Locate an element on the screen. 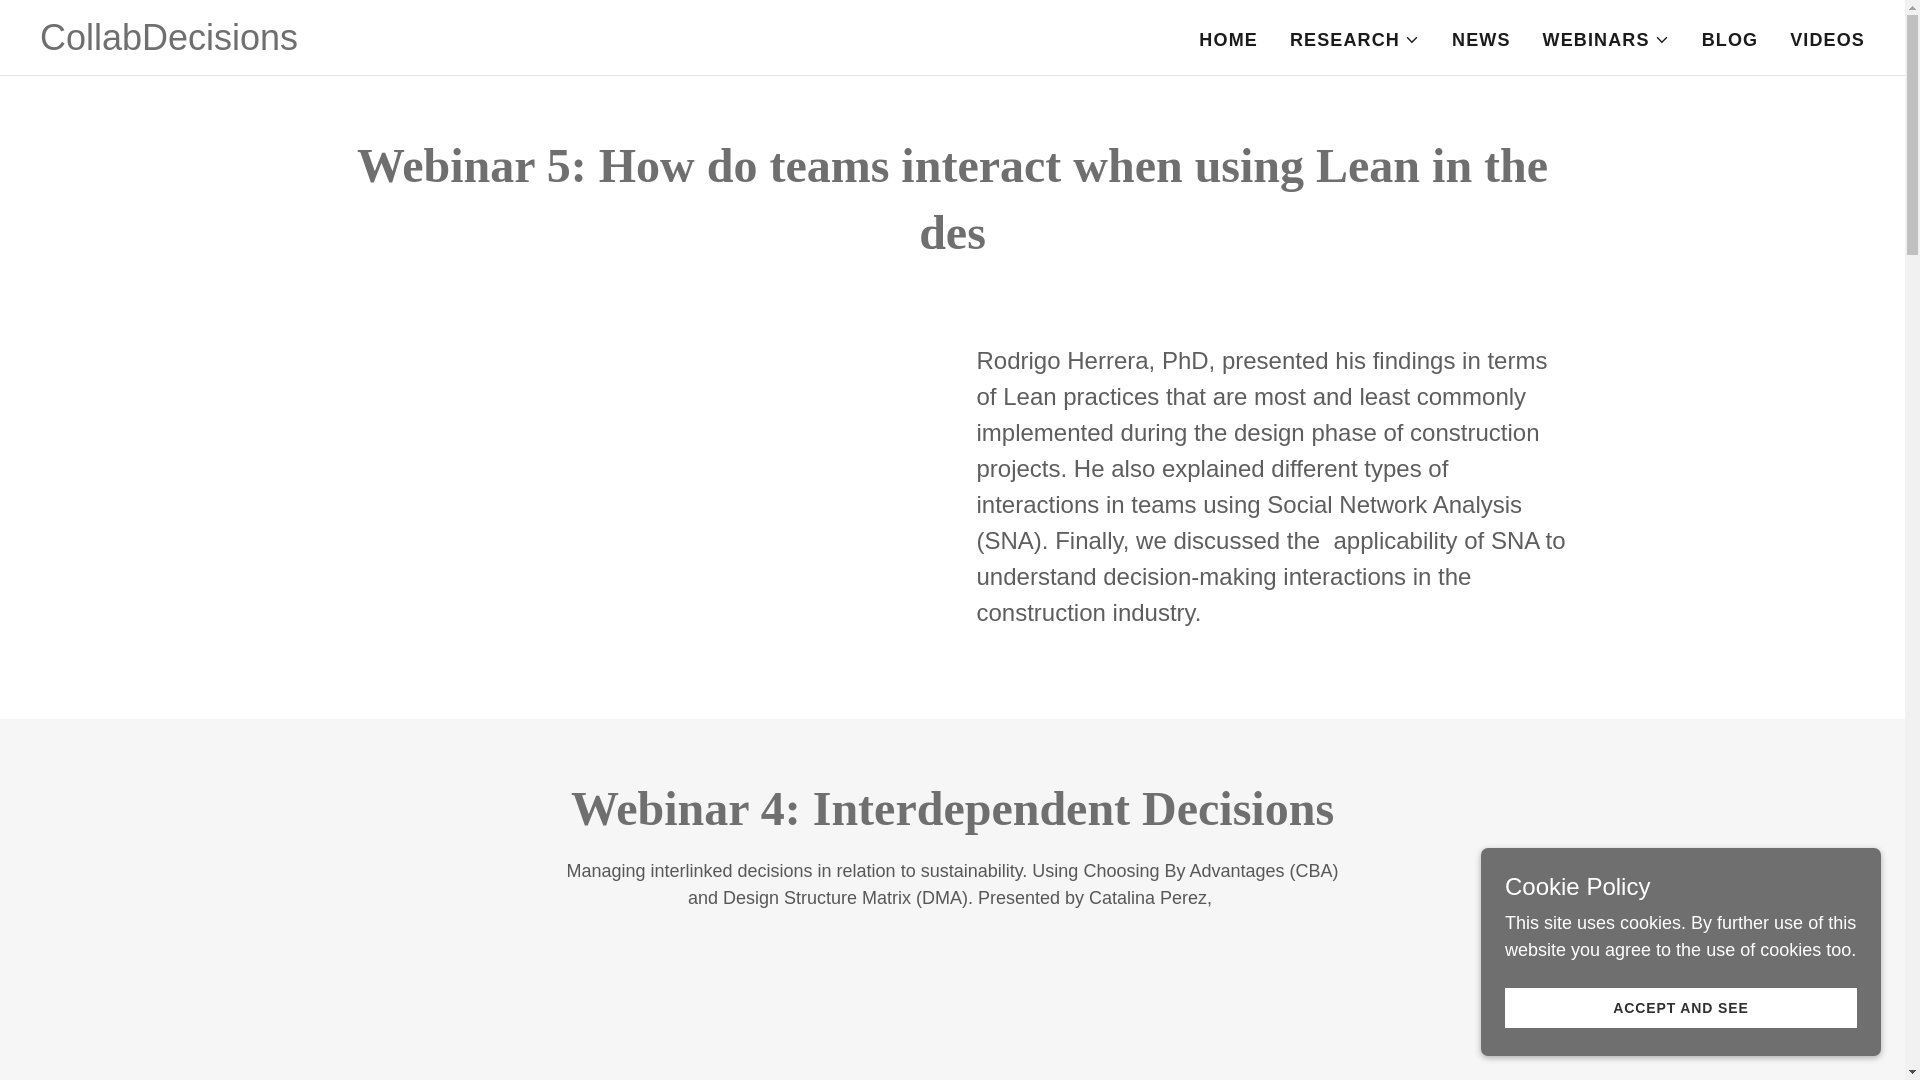 The image size is (1920, 1080). HOME is located at coordinates (1228, 40).